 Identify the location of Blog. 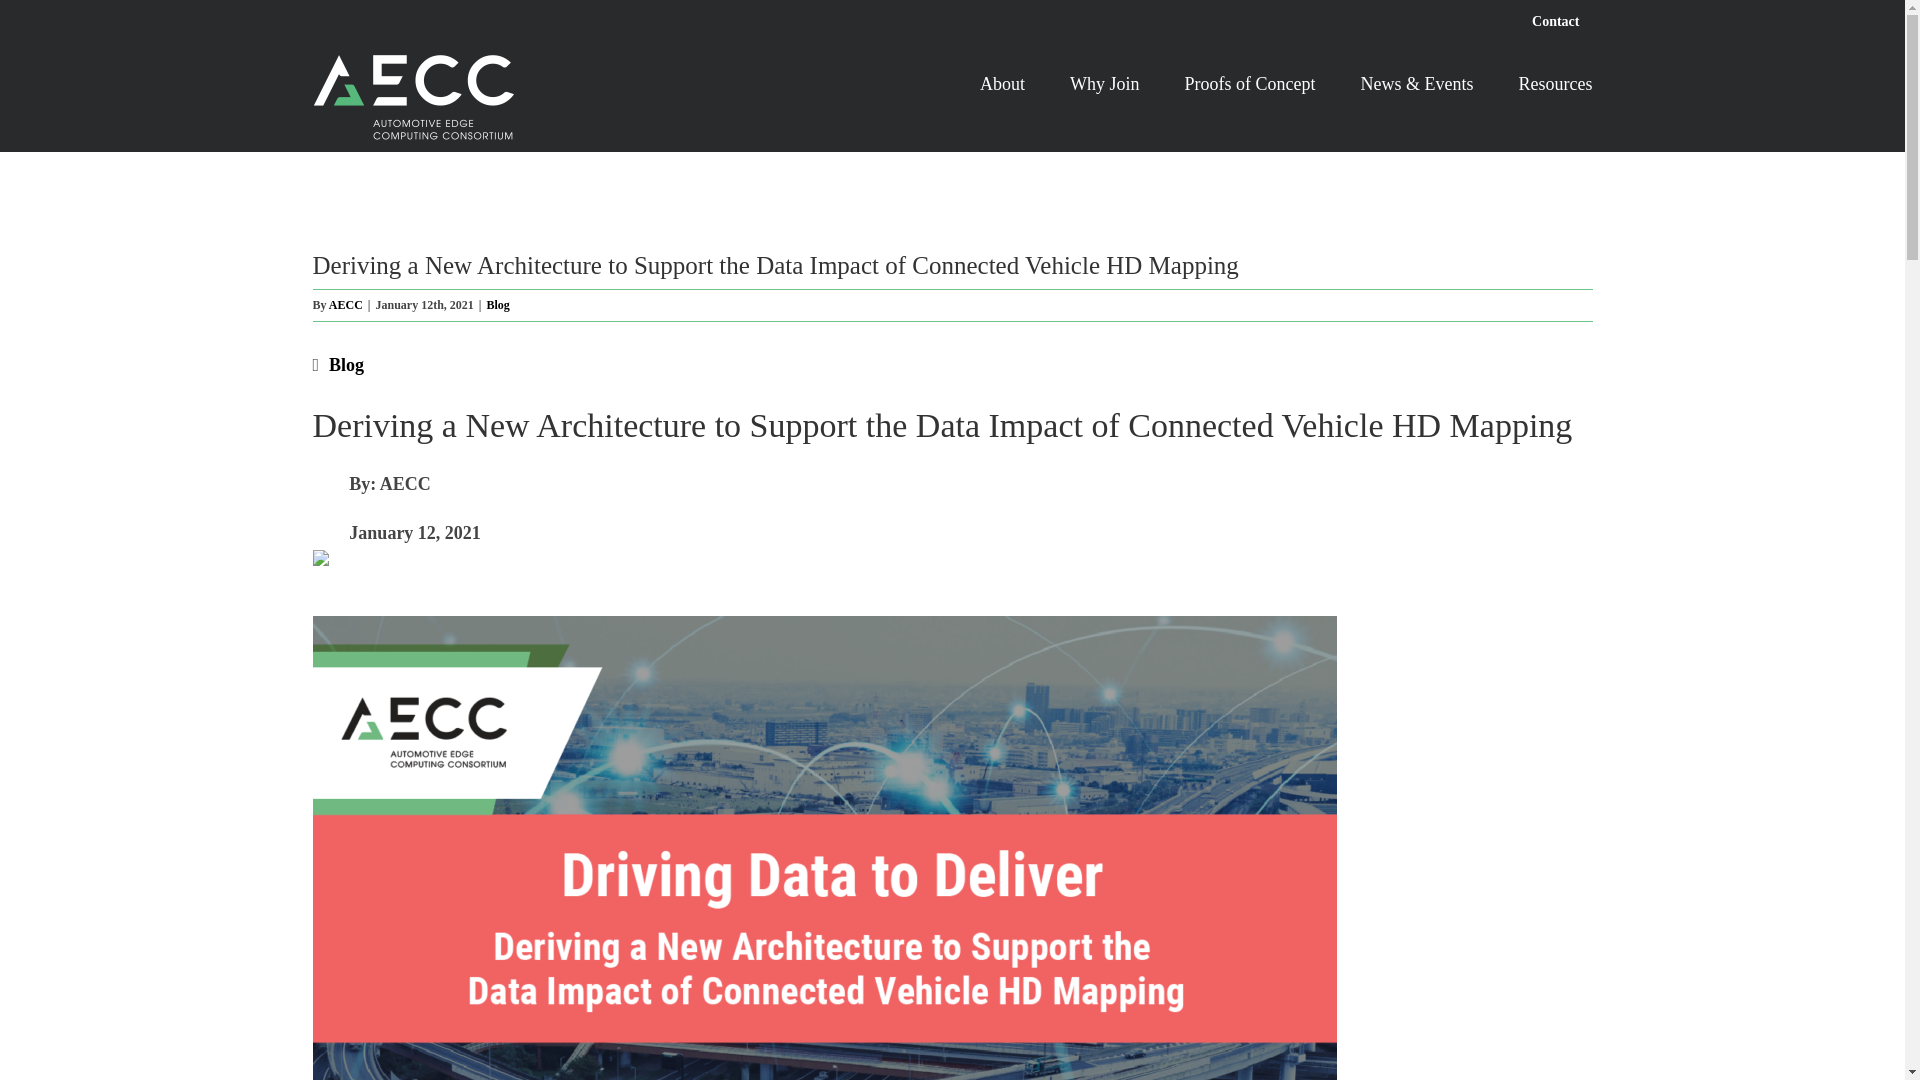
(498, 305).